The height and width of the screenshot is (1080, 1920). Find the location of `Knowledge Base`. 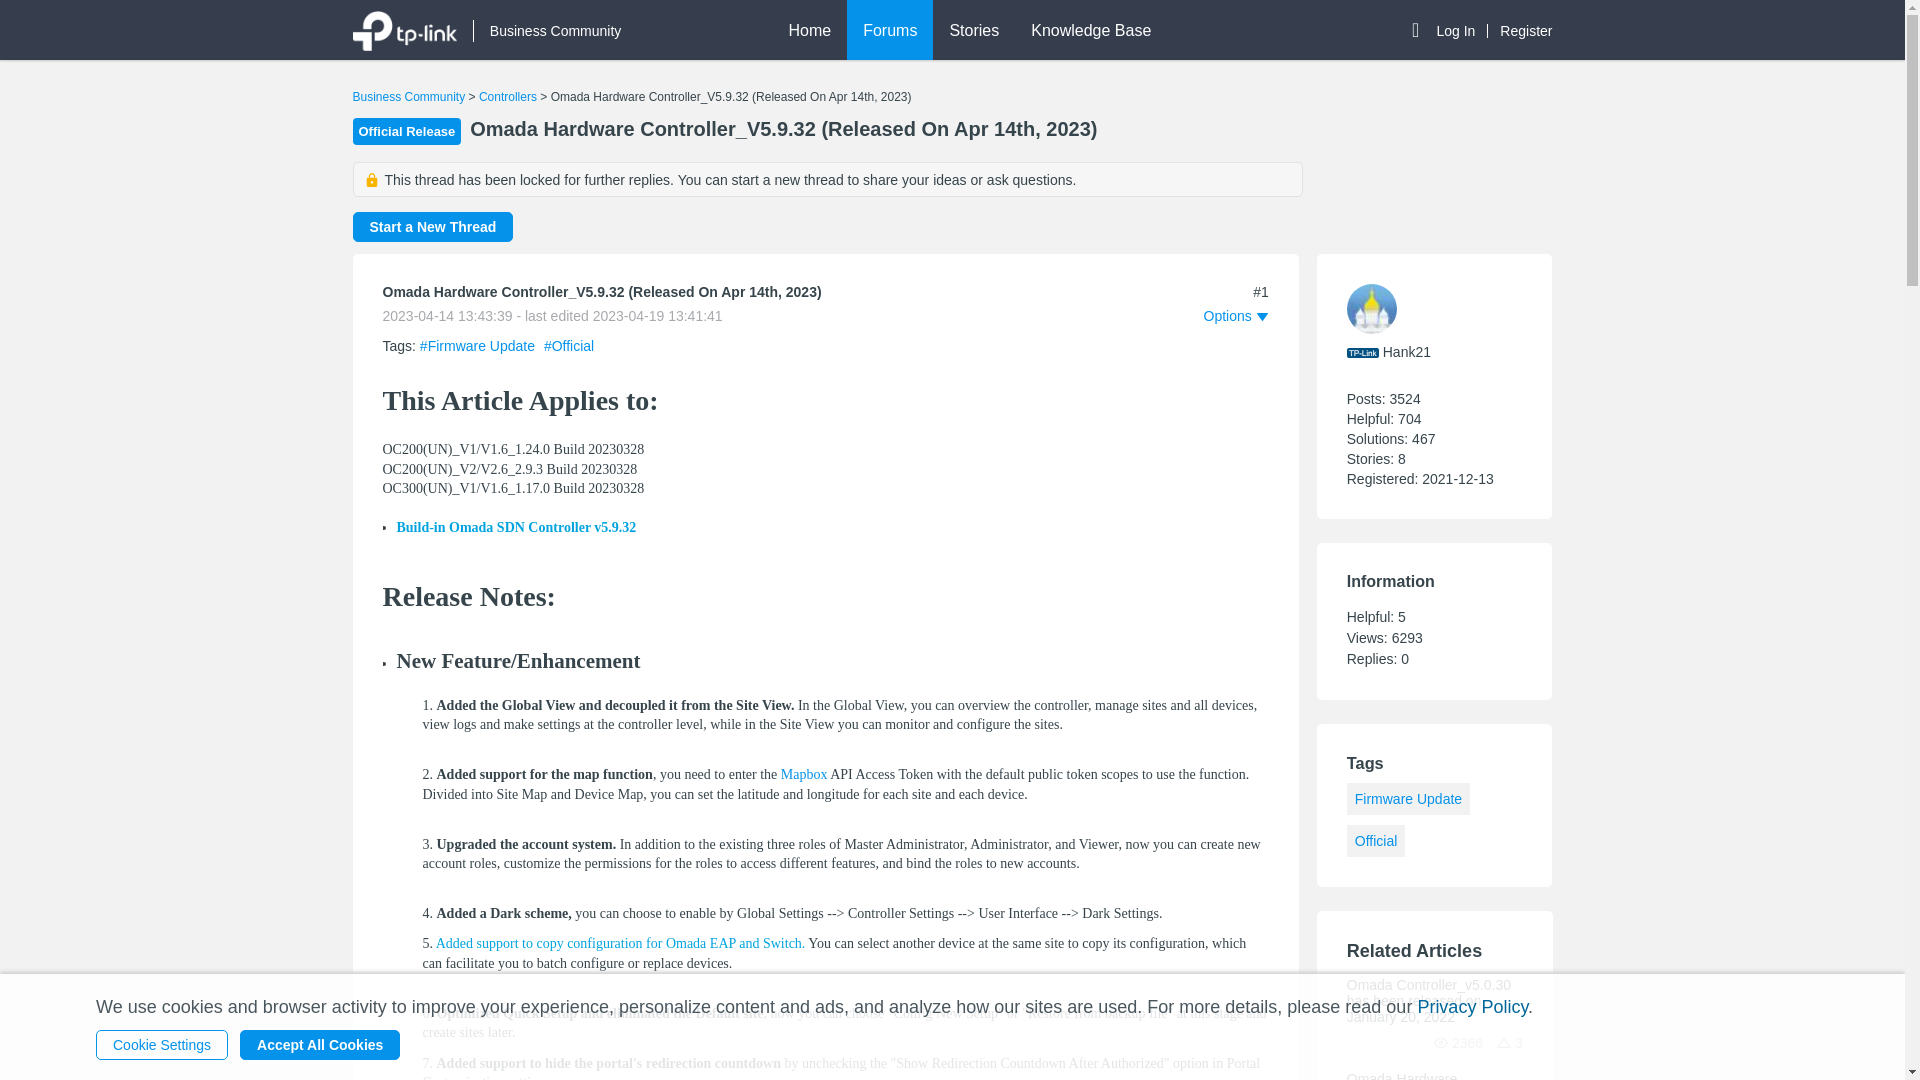

Knowledge Base is located at coordinates (1090, 30).